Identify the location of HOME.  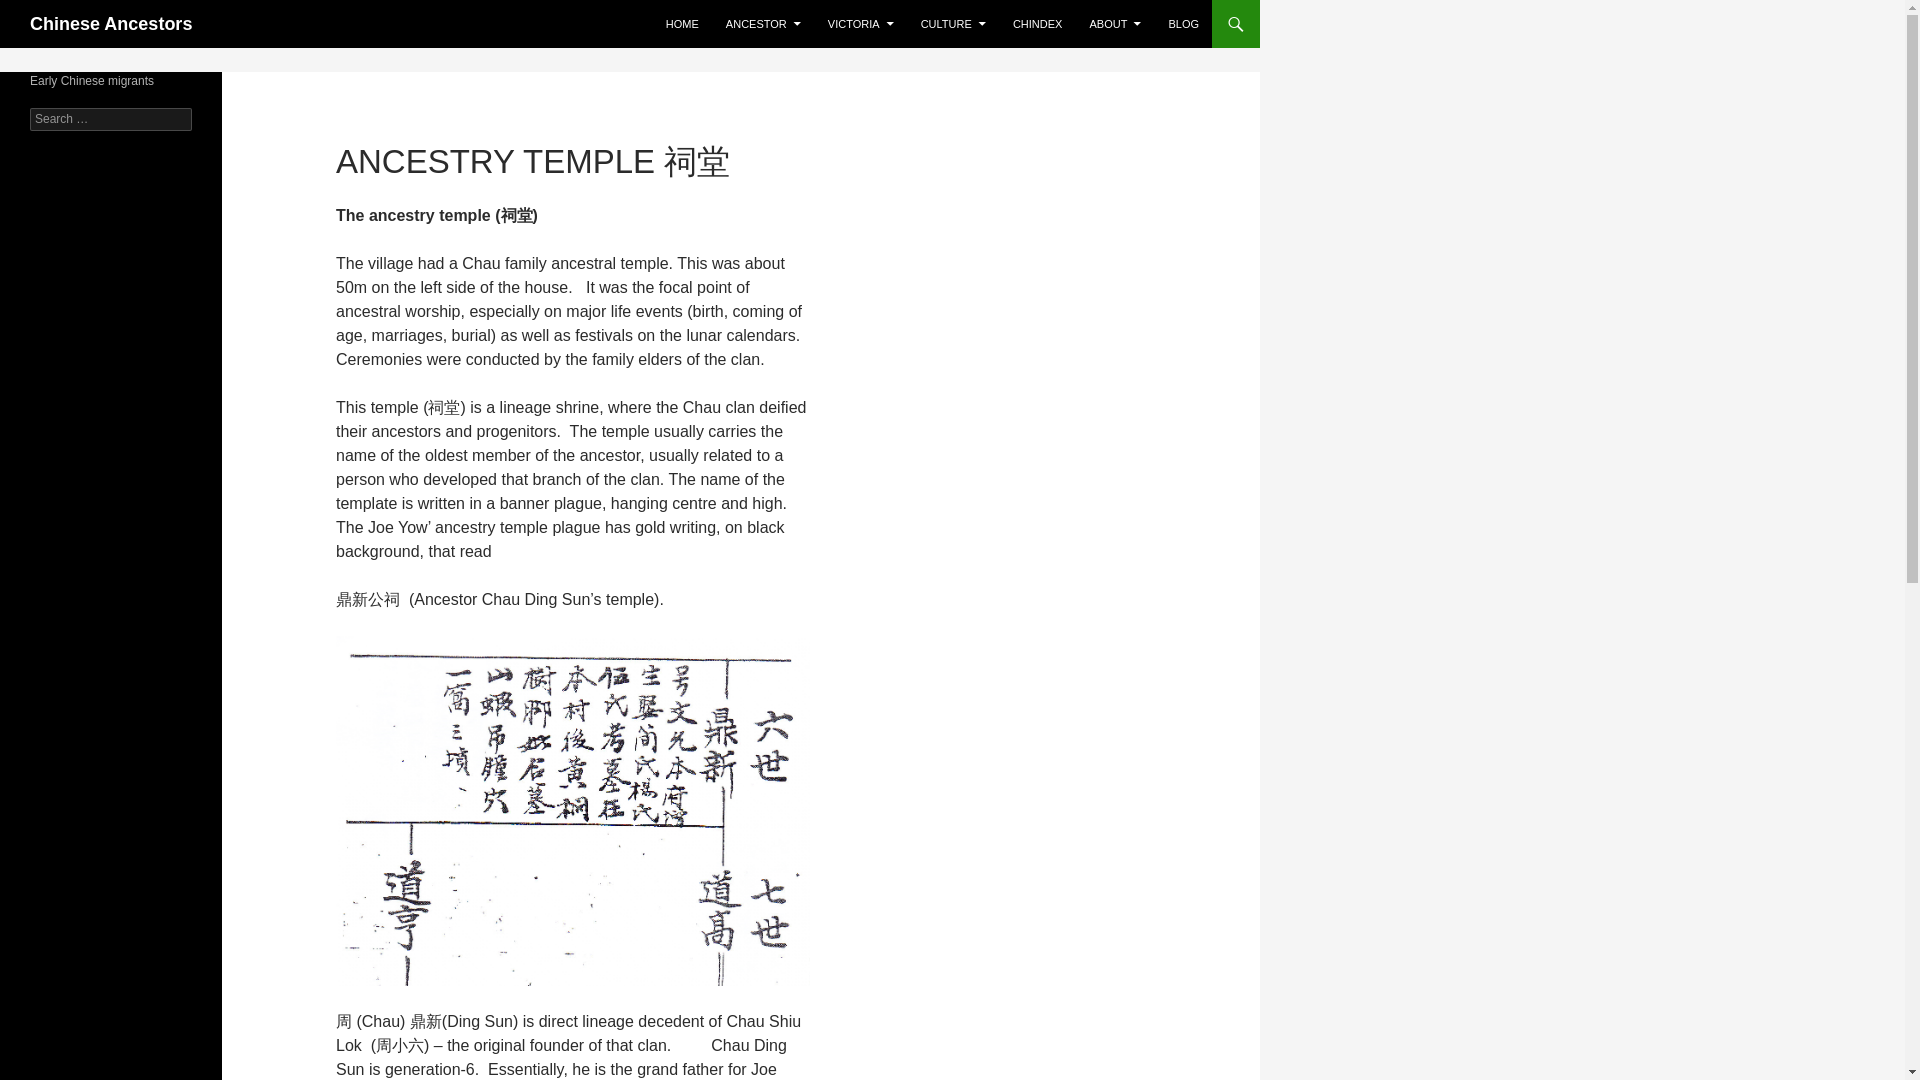
(682, 24).